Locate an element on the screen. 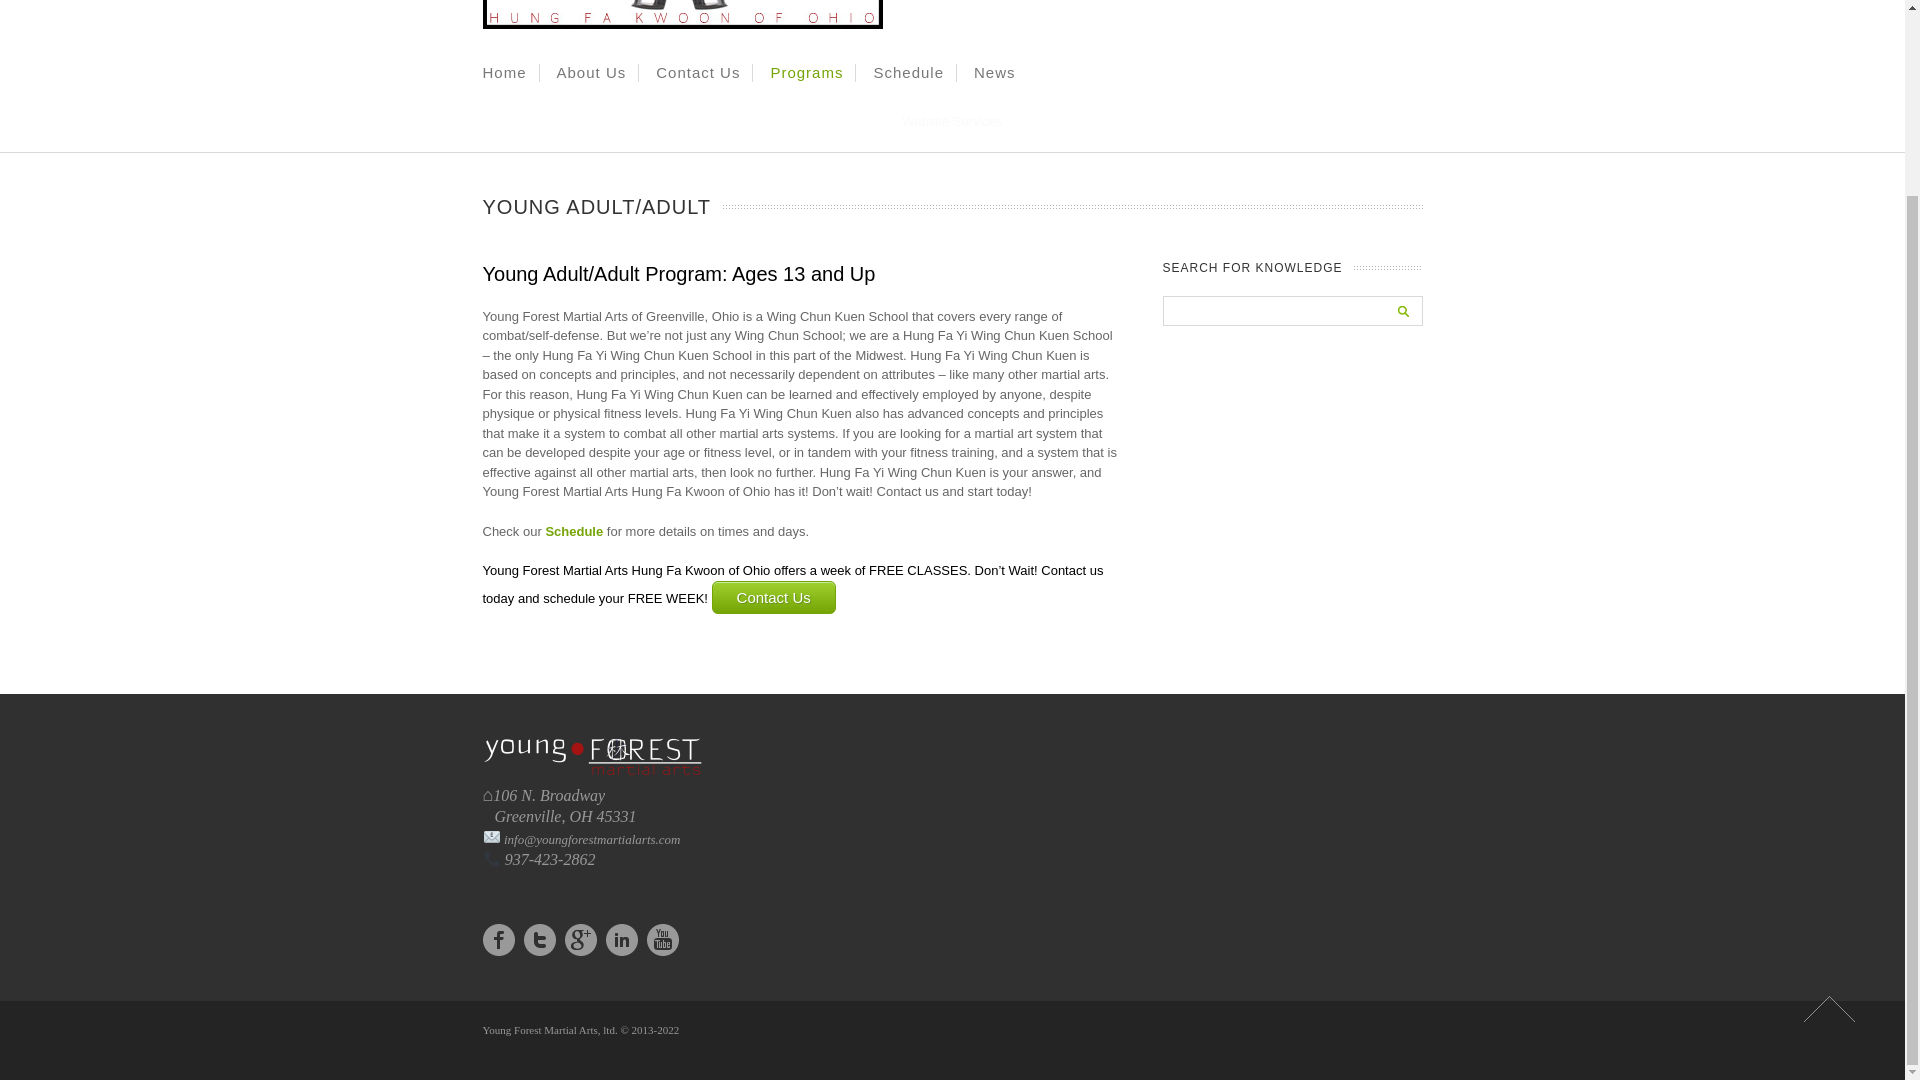  Contact Us is located at coordinates (698, 72).